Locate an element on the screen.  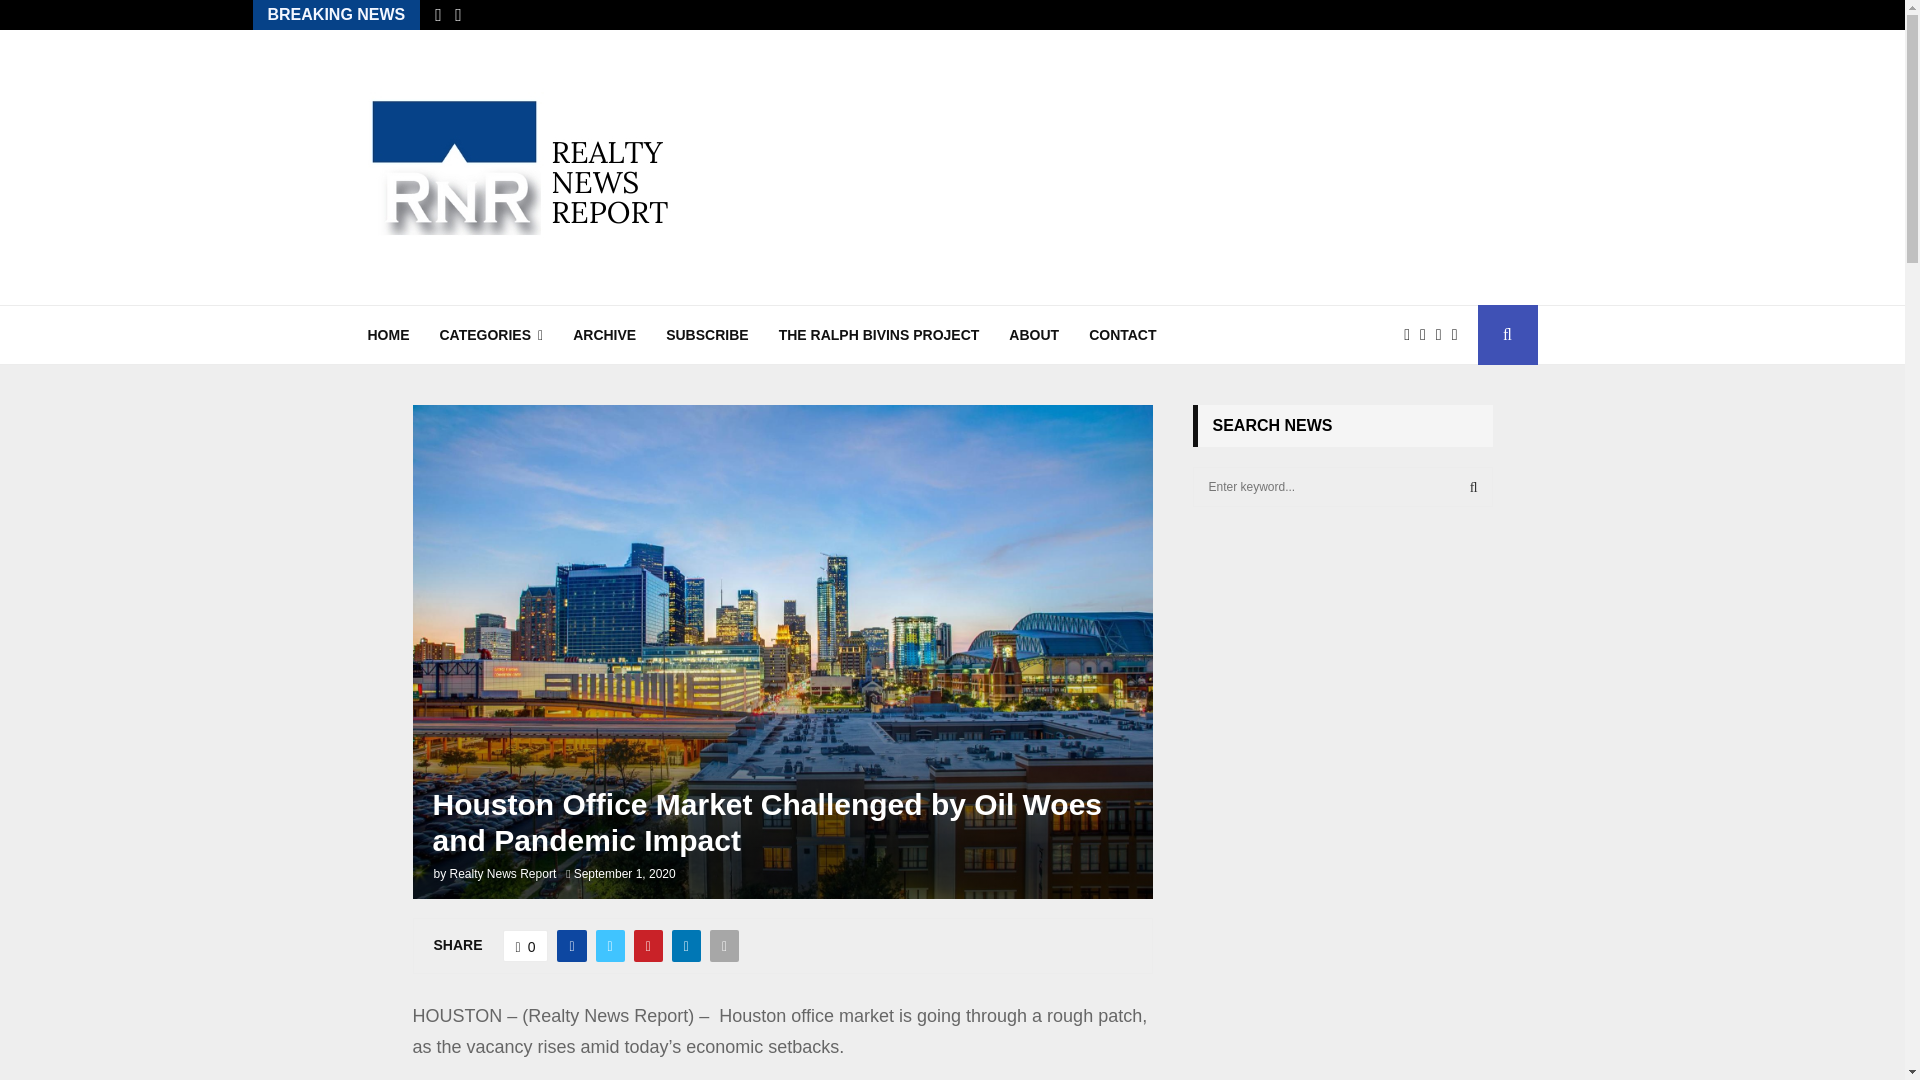
Like is located at coordinates (526, 946).